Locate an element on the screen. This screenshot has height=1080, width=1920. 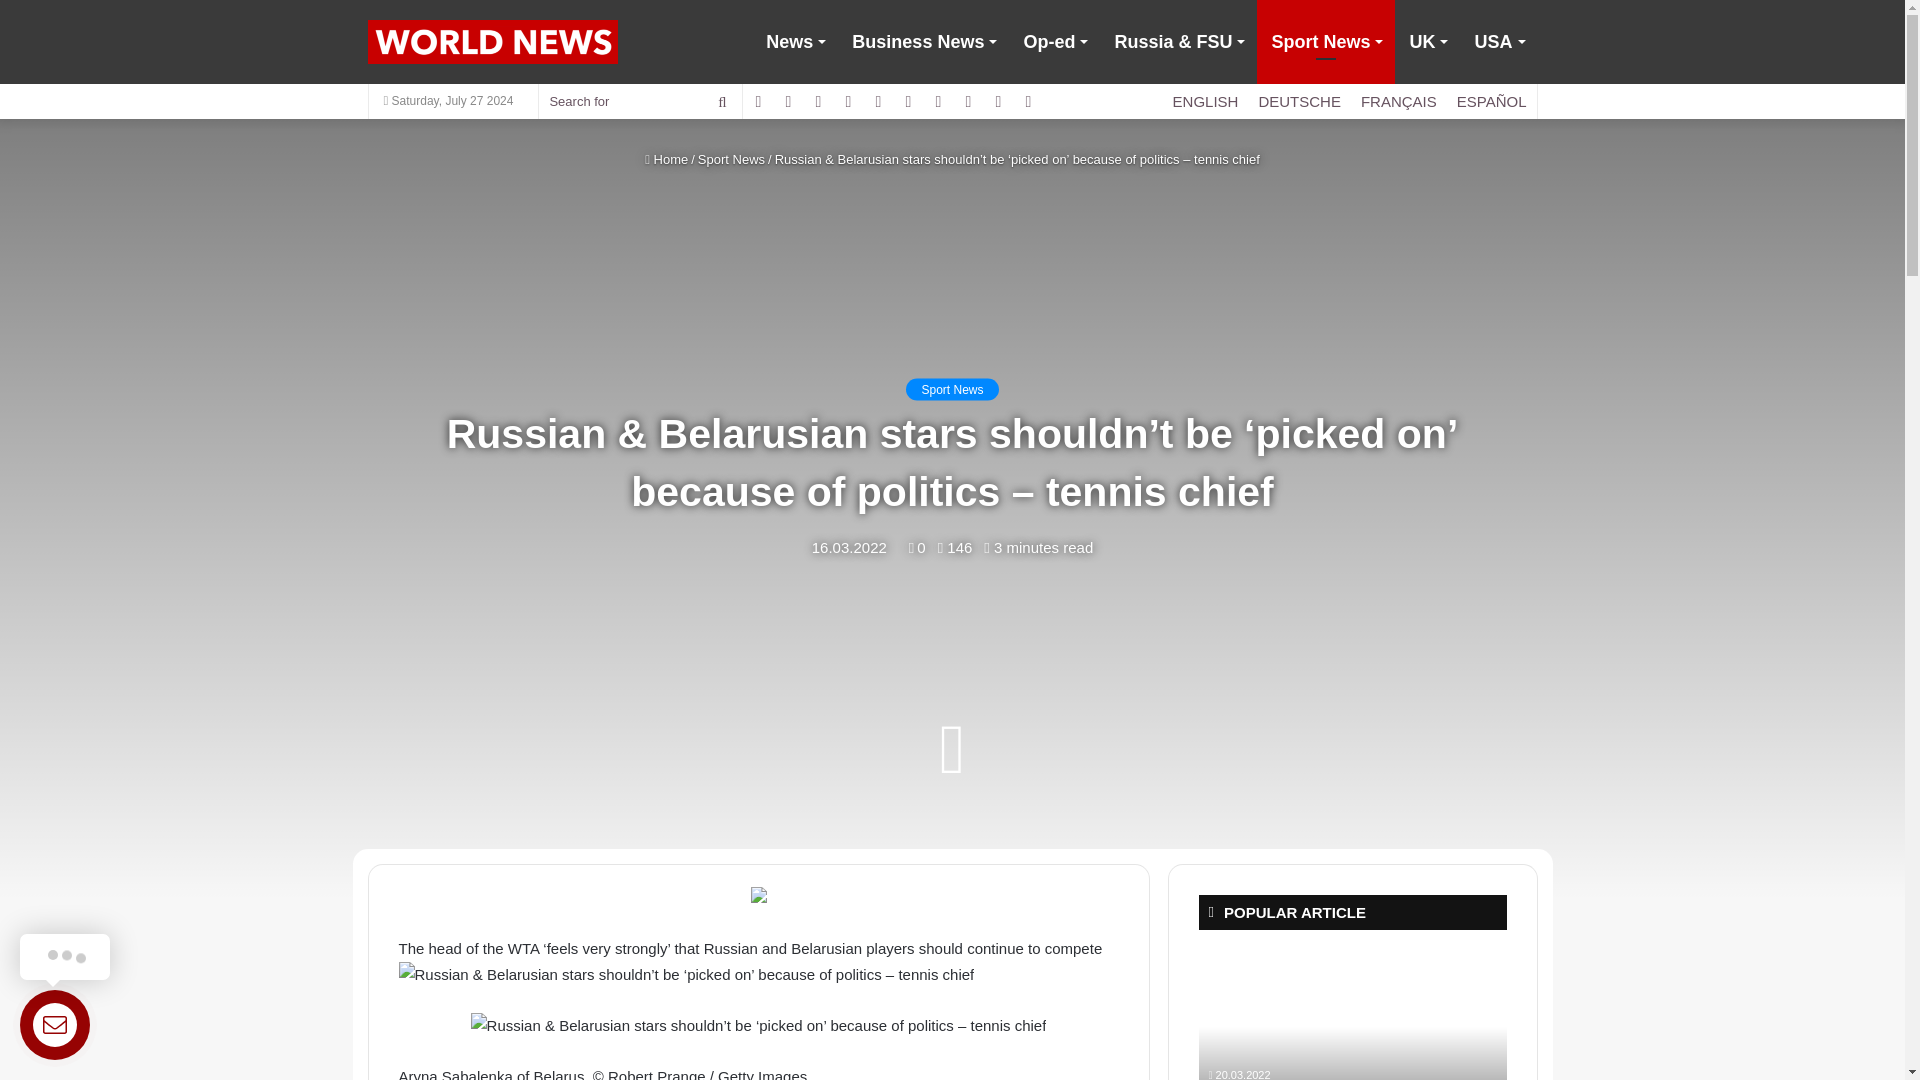
Search for is located at coordinates (640, 101).